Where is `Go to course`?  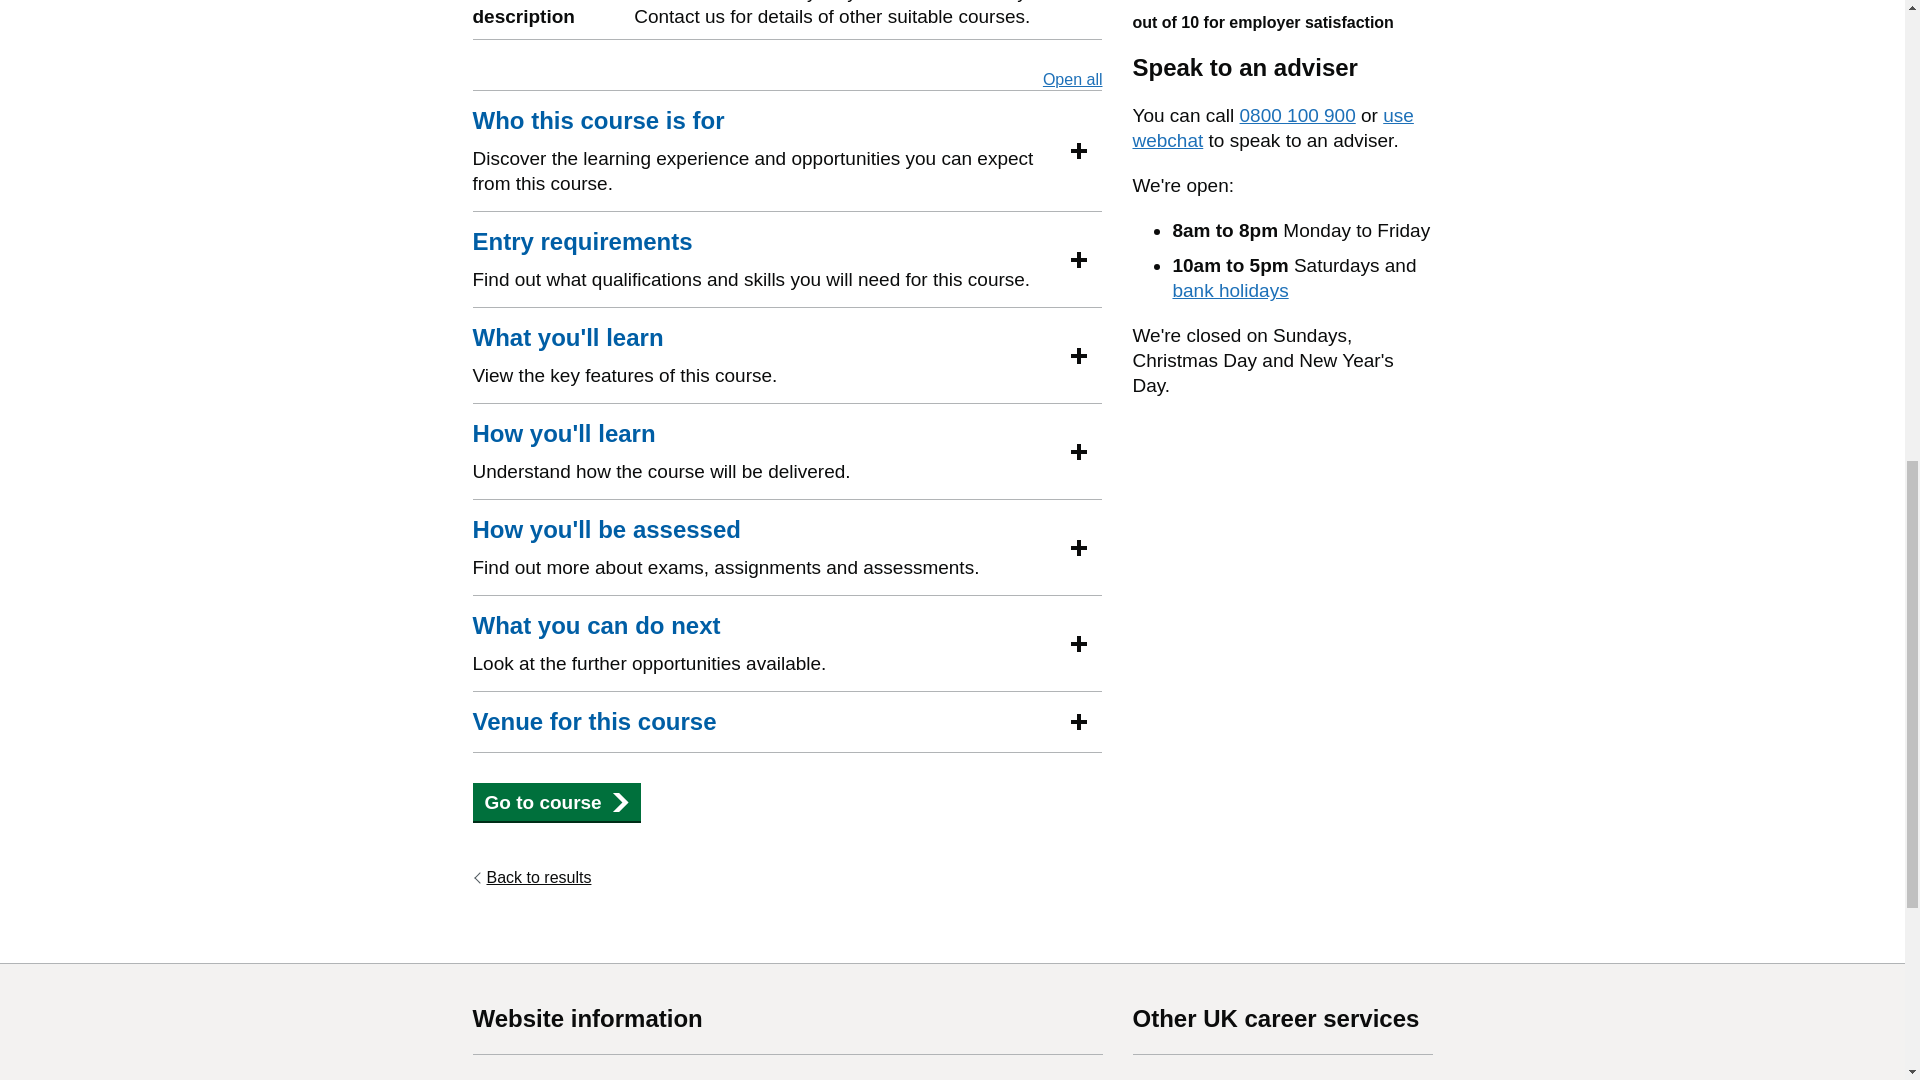
Go to course is located at coordinates (556, 802).